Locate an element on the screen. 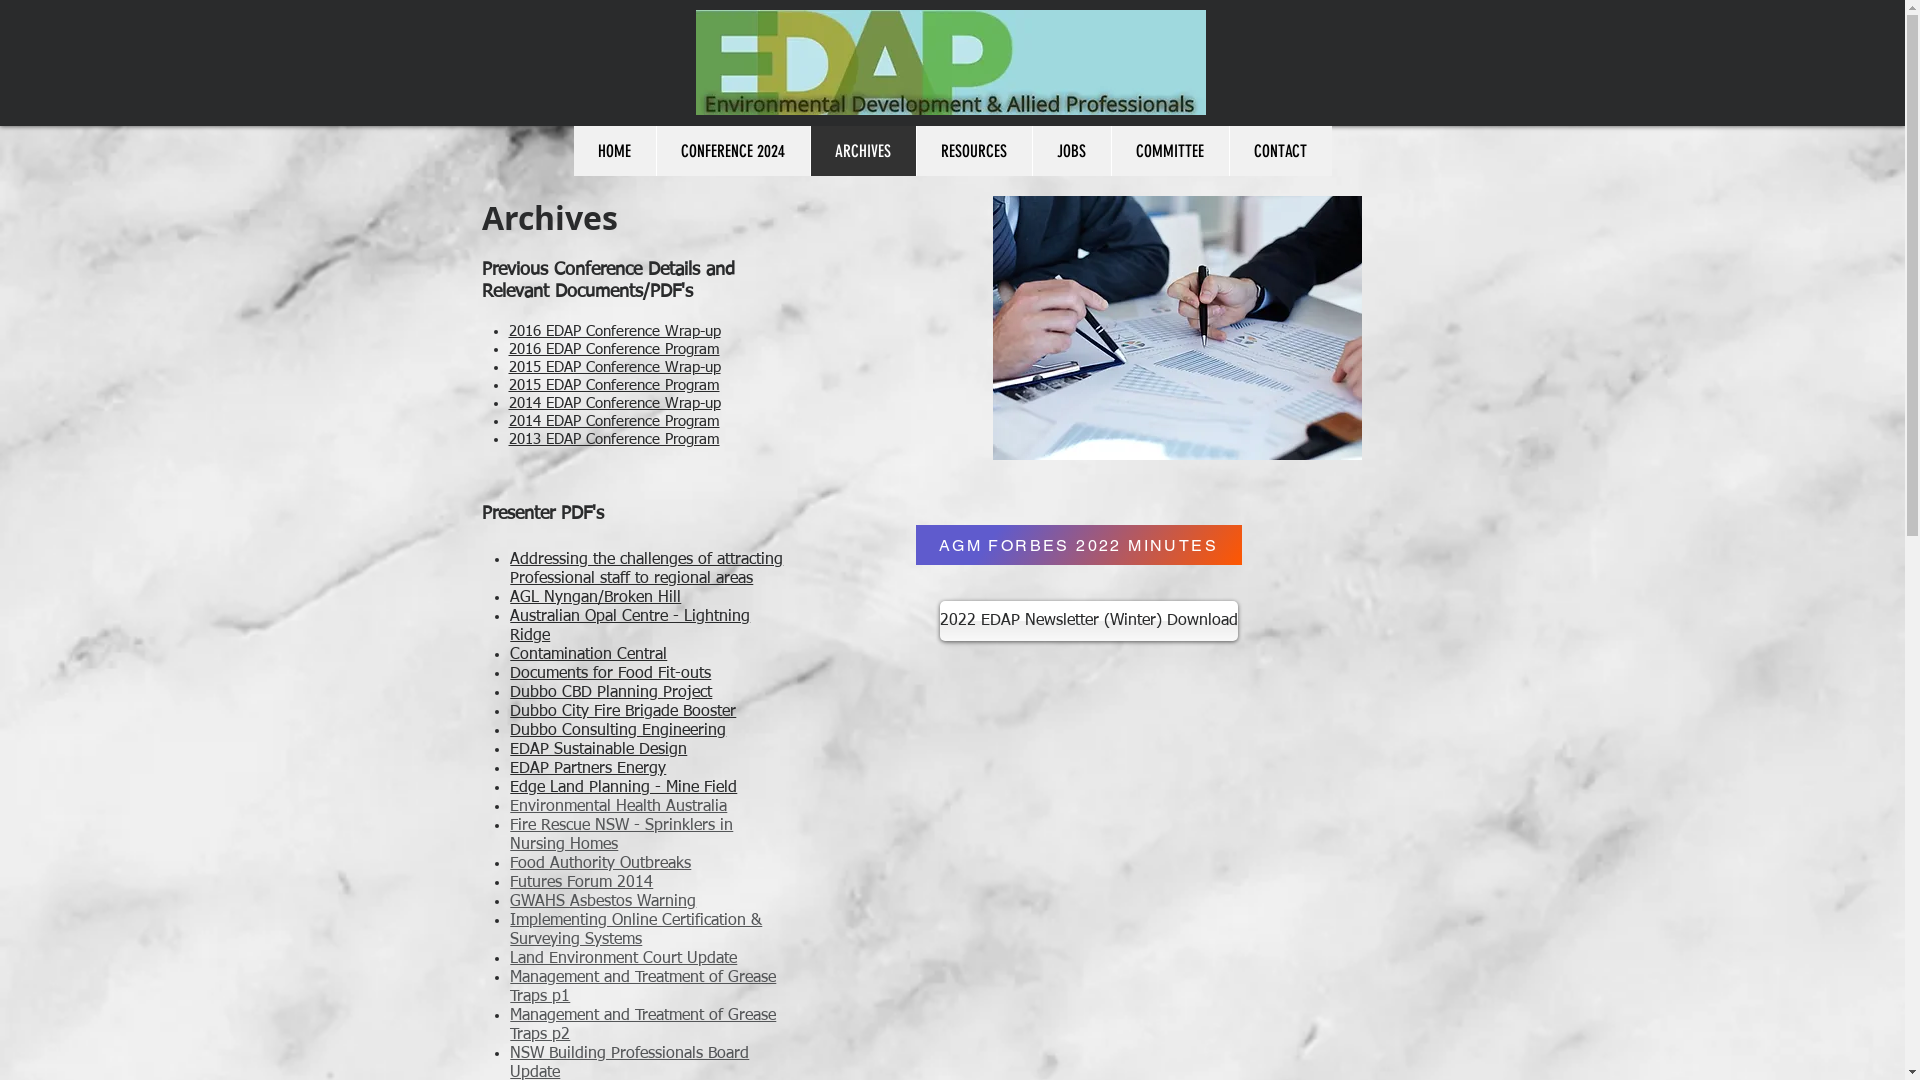 This screenshot has height=1080, width=1920. Documents for Food Fit-outs is located at coordinates (610, 674).